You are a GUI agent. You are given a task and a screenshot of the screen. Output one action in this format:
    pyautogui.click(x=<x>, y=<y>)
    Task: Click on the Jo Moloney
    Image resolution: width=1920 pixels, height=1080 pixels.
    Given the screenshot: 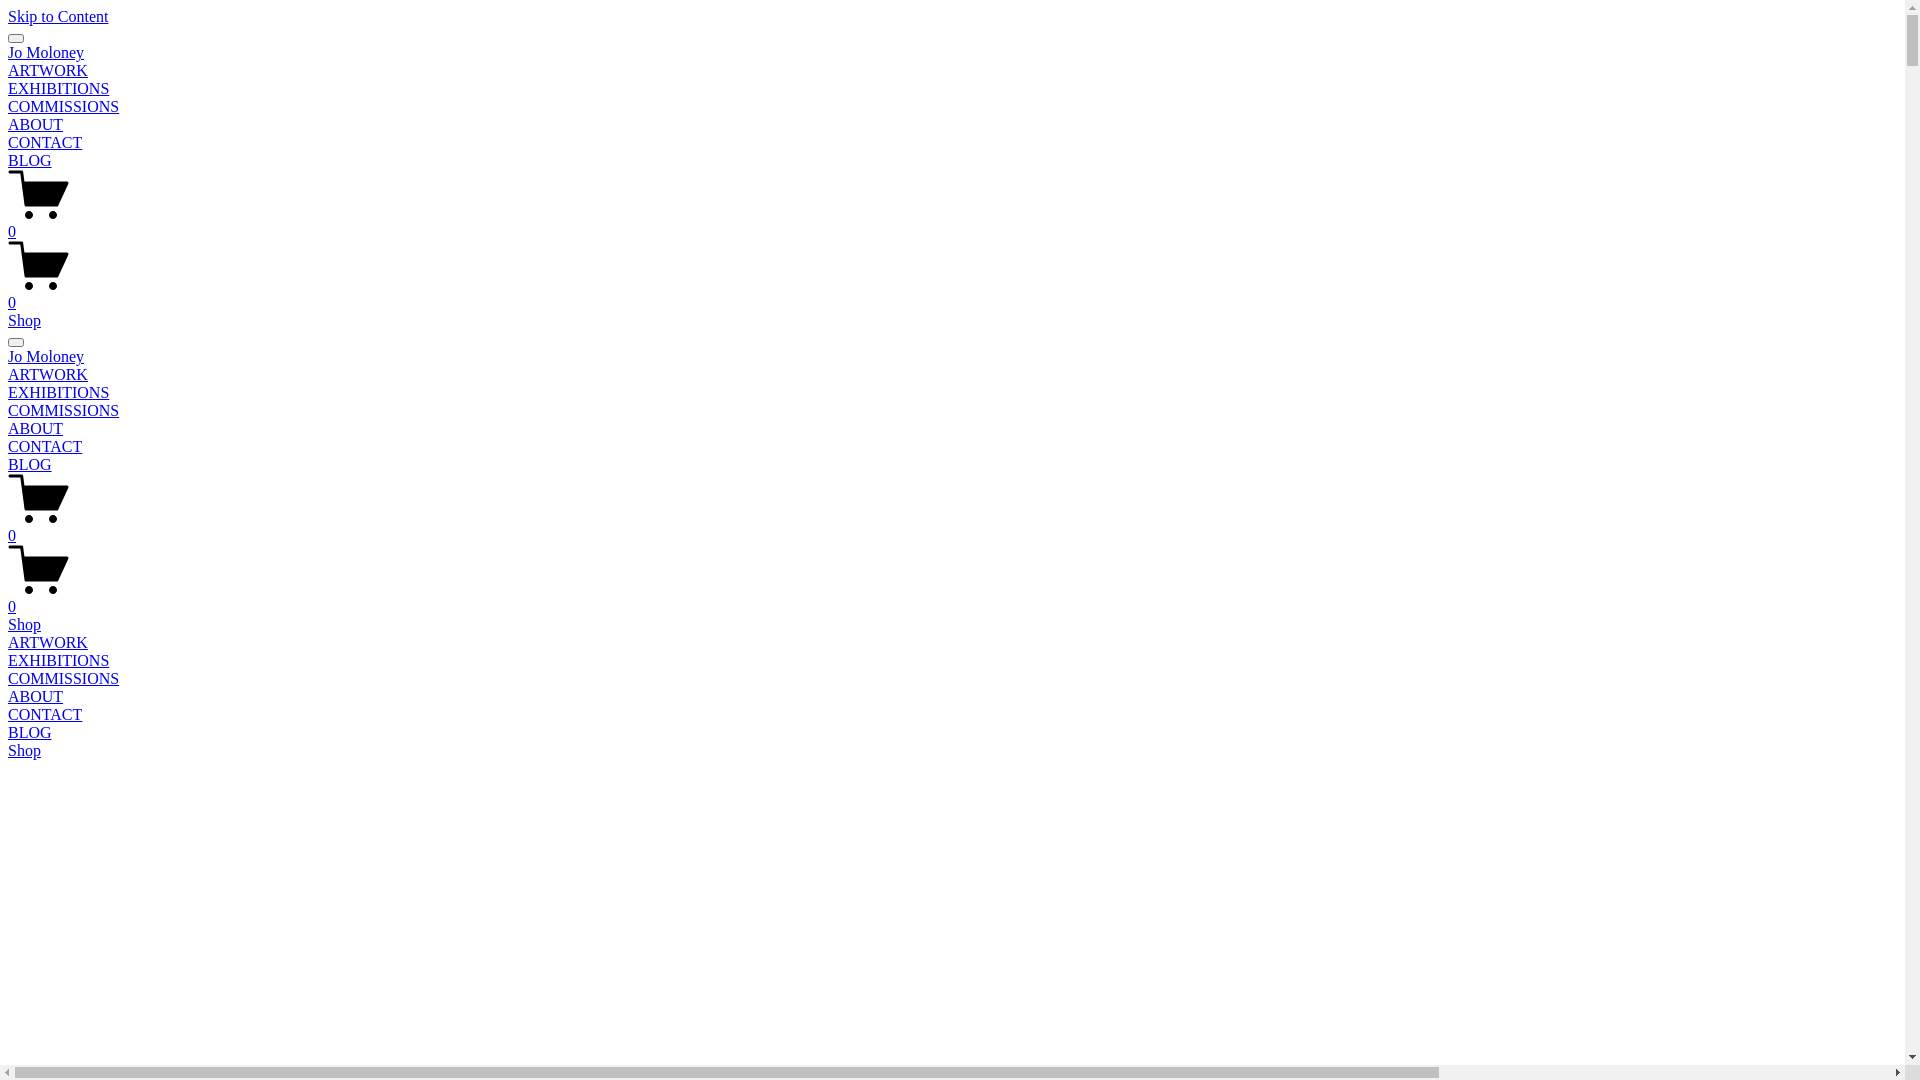 What is the action you would take?
    pyautogui.click(x=46, y=356)
    